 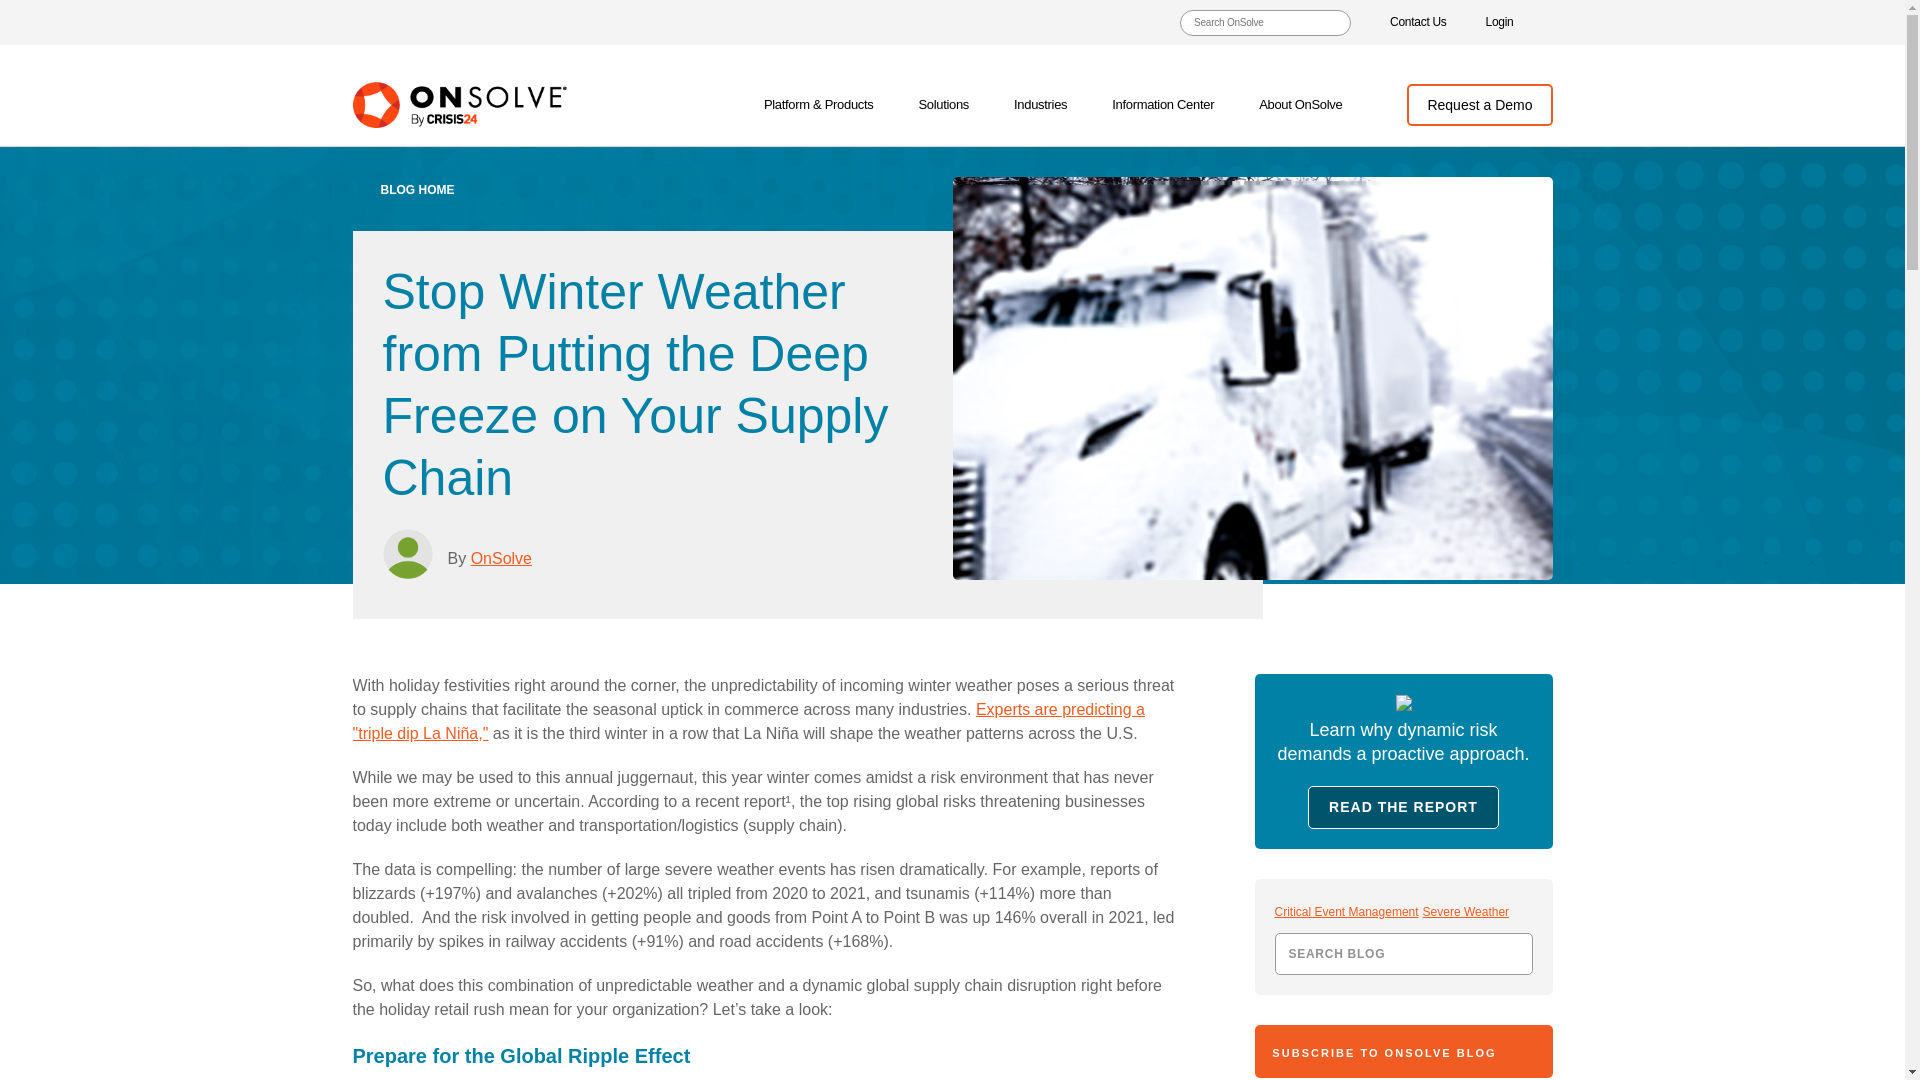 What do you see at coordinates (1330, 22) in the screenshot?
I see `Search` at bounding box center [1330, 22].